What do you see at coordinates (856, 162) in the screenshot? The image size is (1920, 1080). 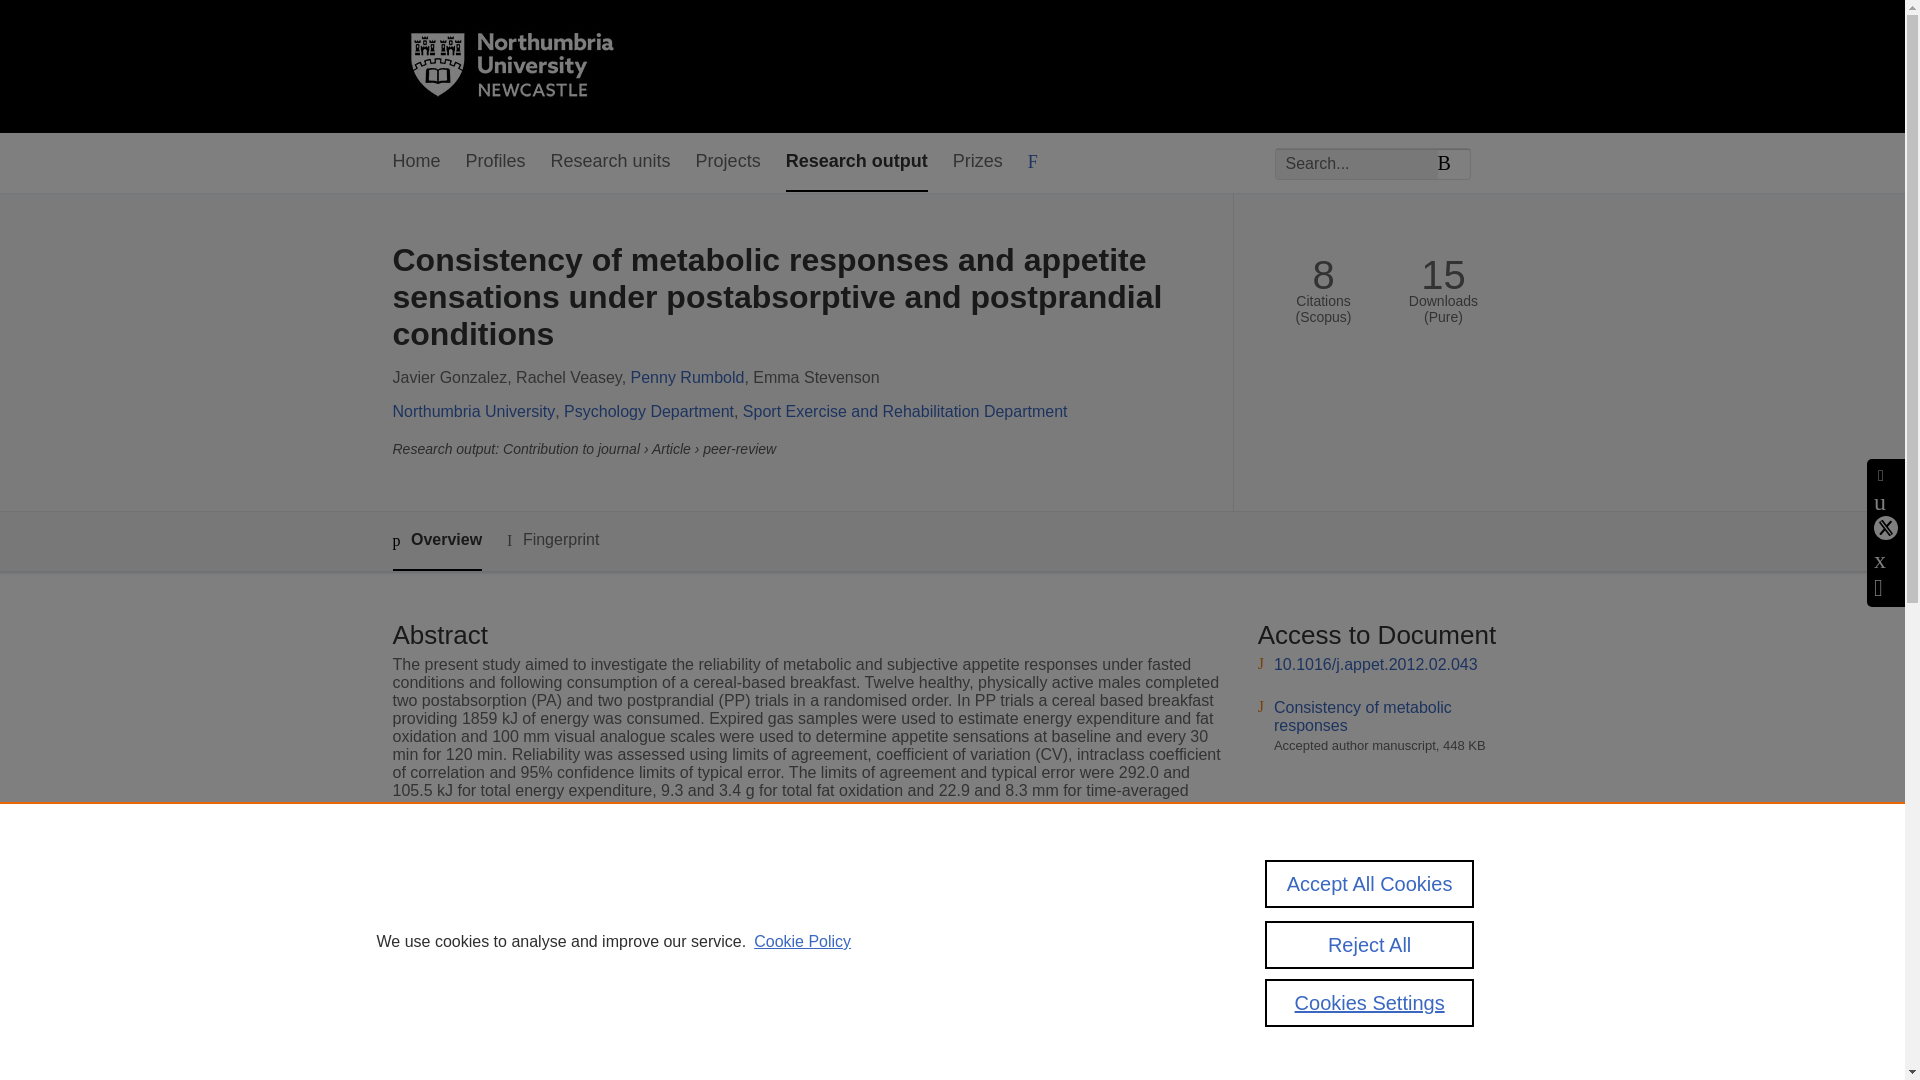 I see `Research output` at bounding box center [856, 162].